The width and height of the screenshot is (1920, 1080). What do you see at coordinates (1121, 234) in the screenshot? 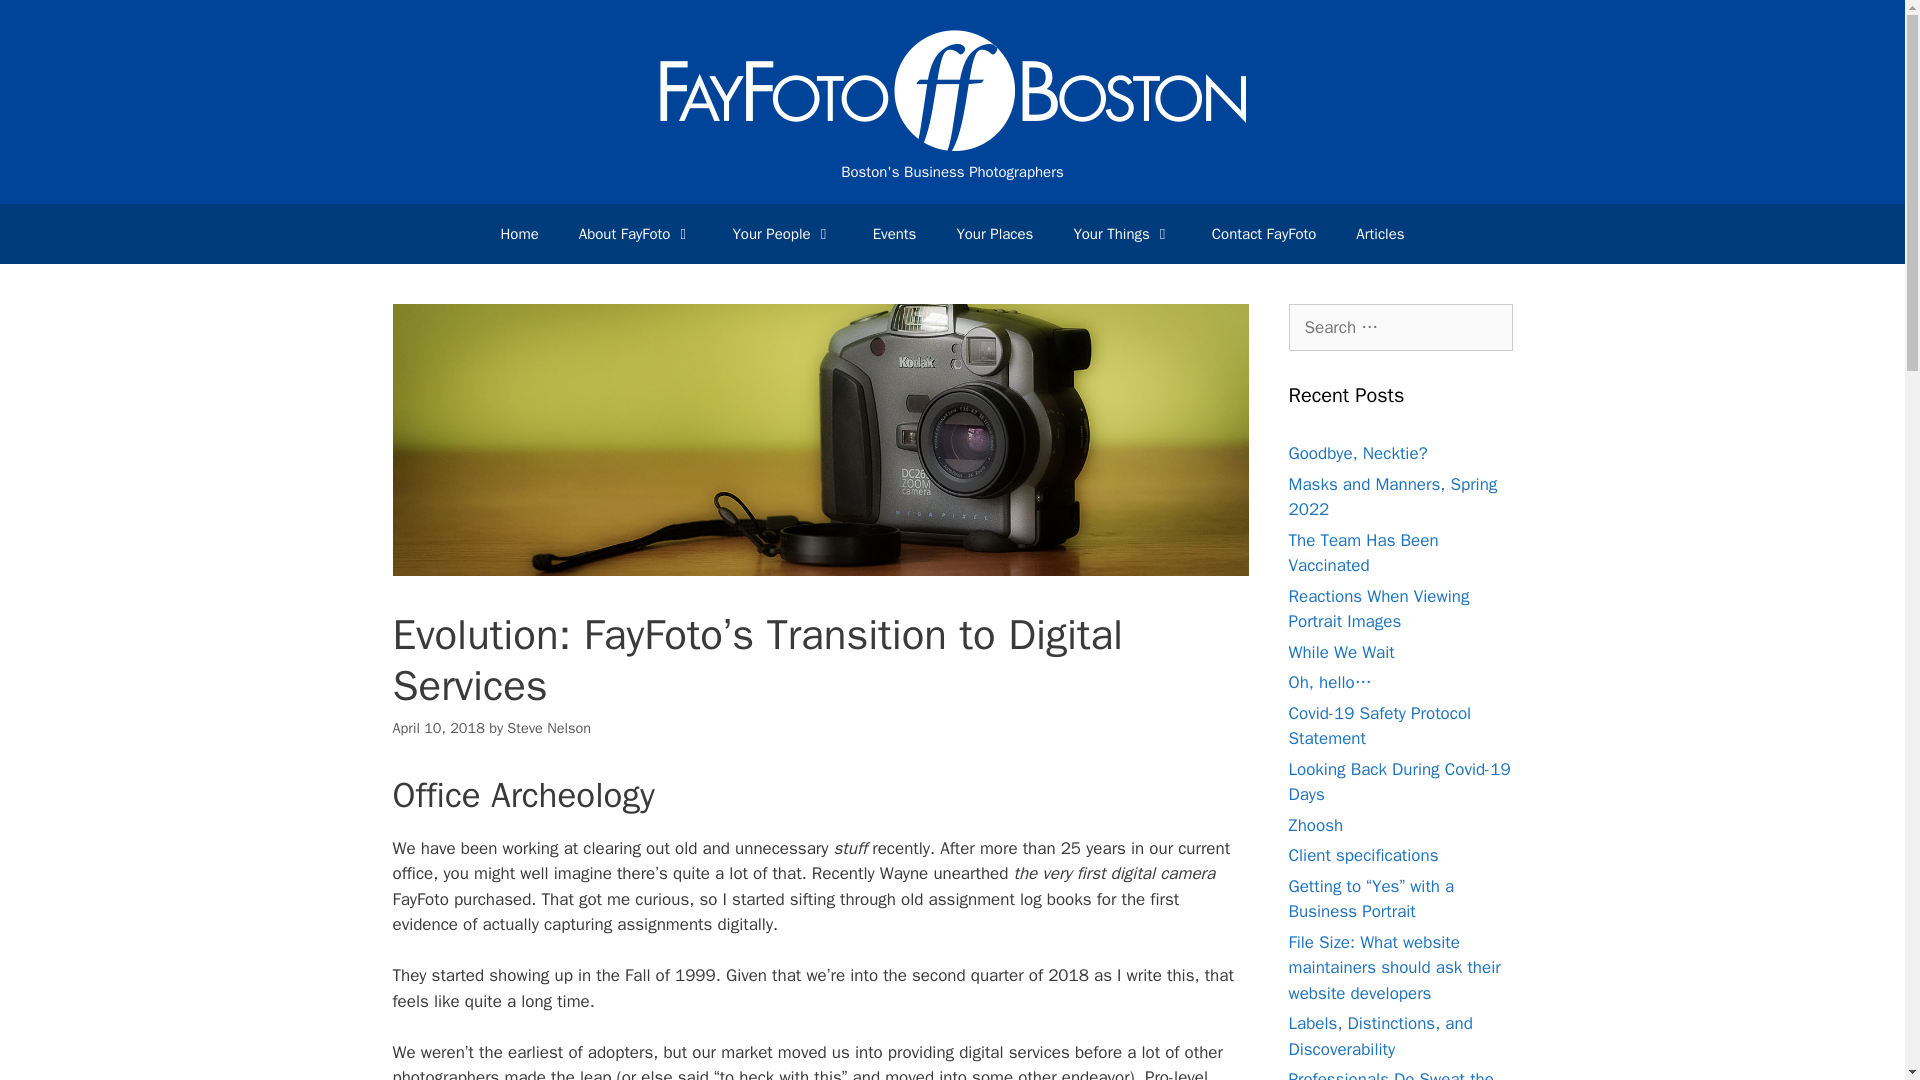
I see `Your Things` at bounding box center [1121, 234].